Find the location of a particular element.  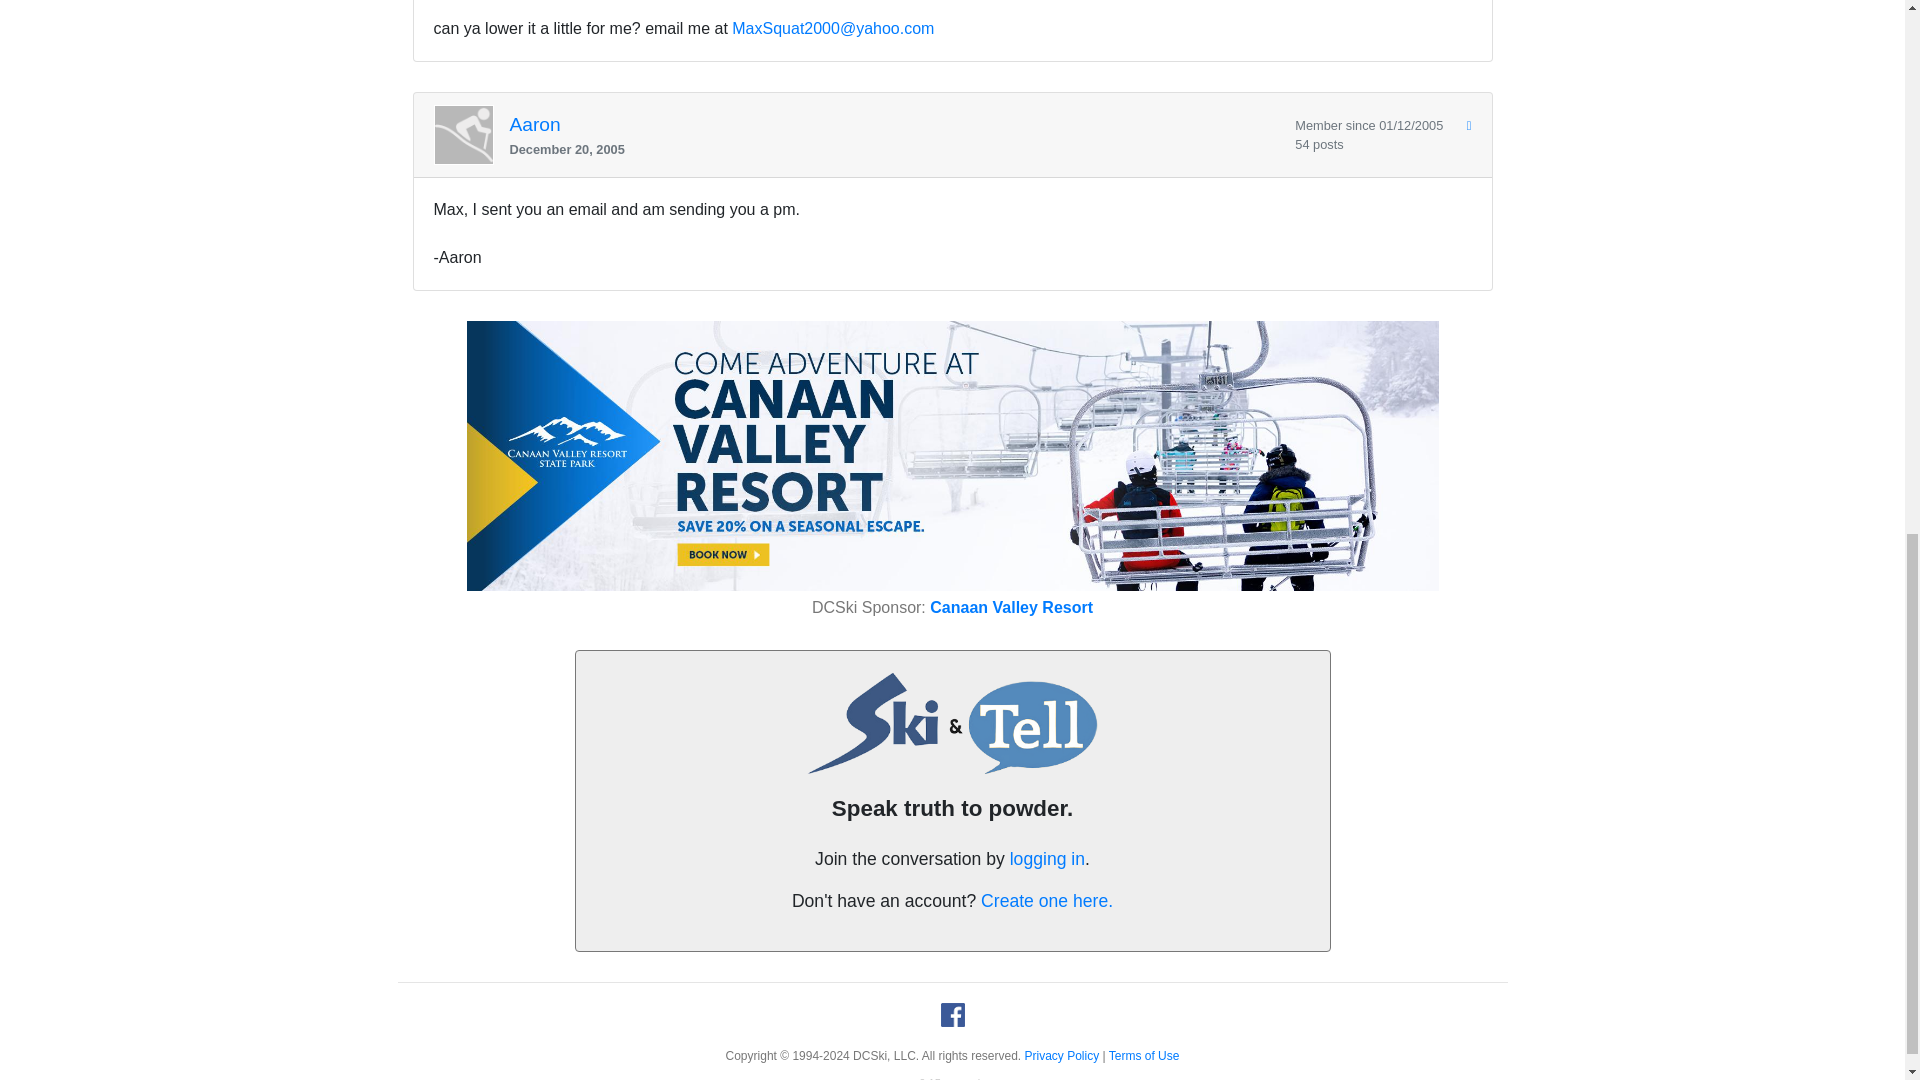

Canaan Valley Resort is located at coordinates (1010, 607).